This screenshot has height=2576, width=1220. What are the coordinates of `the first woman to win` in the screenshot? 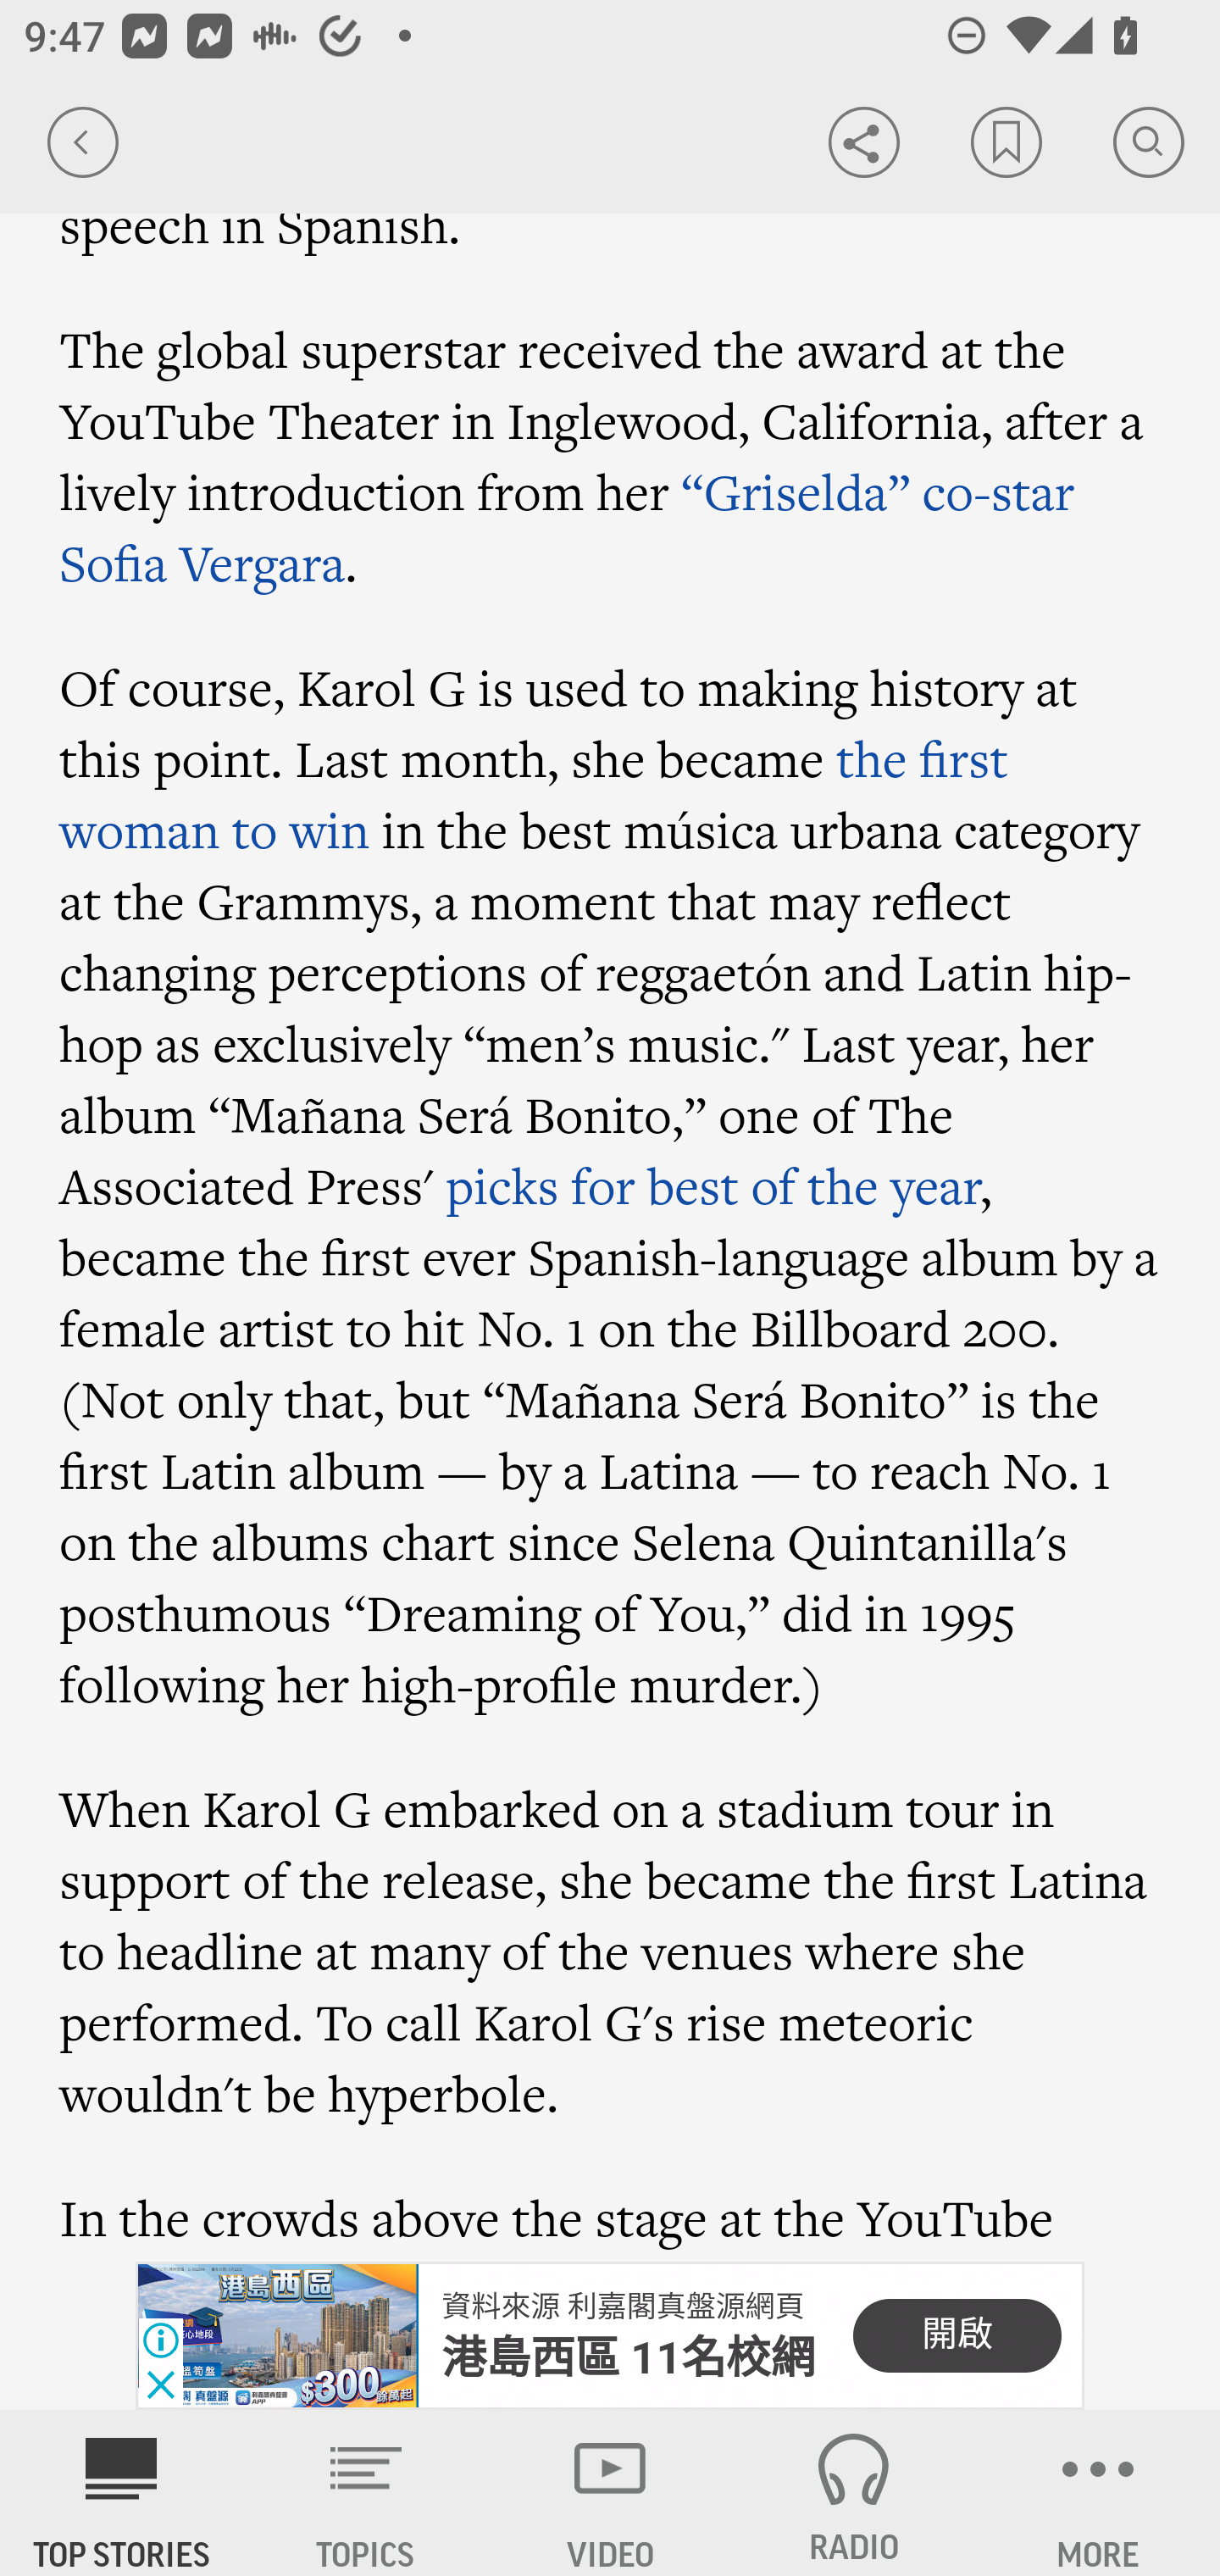 It's located at (534, 795).